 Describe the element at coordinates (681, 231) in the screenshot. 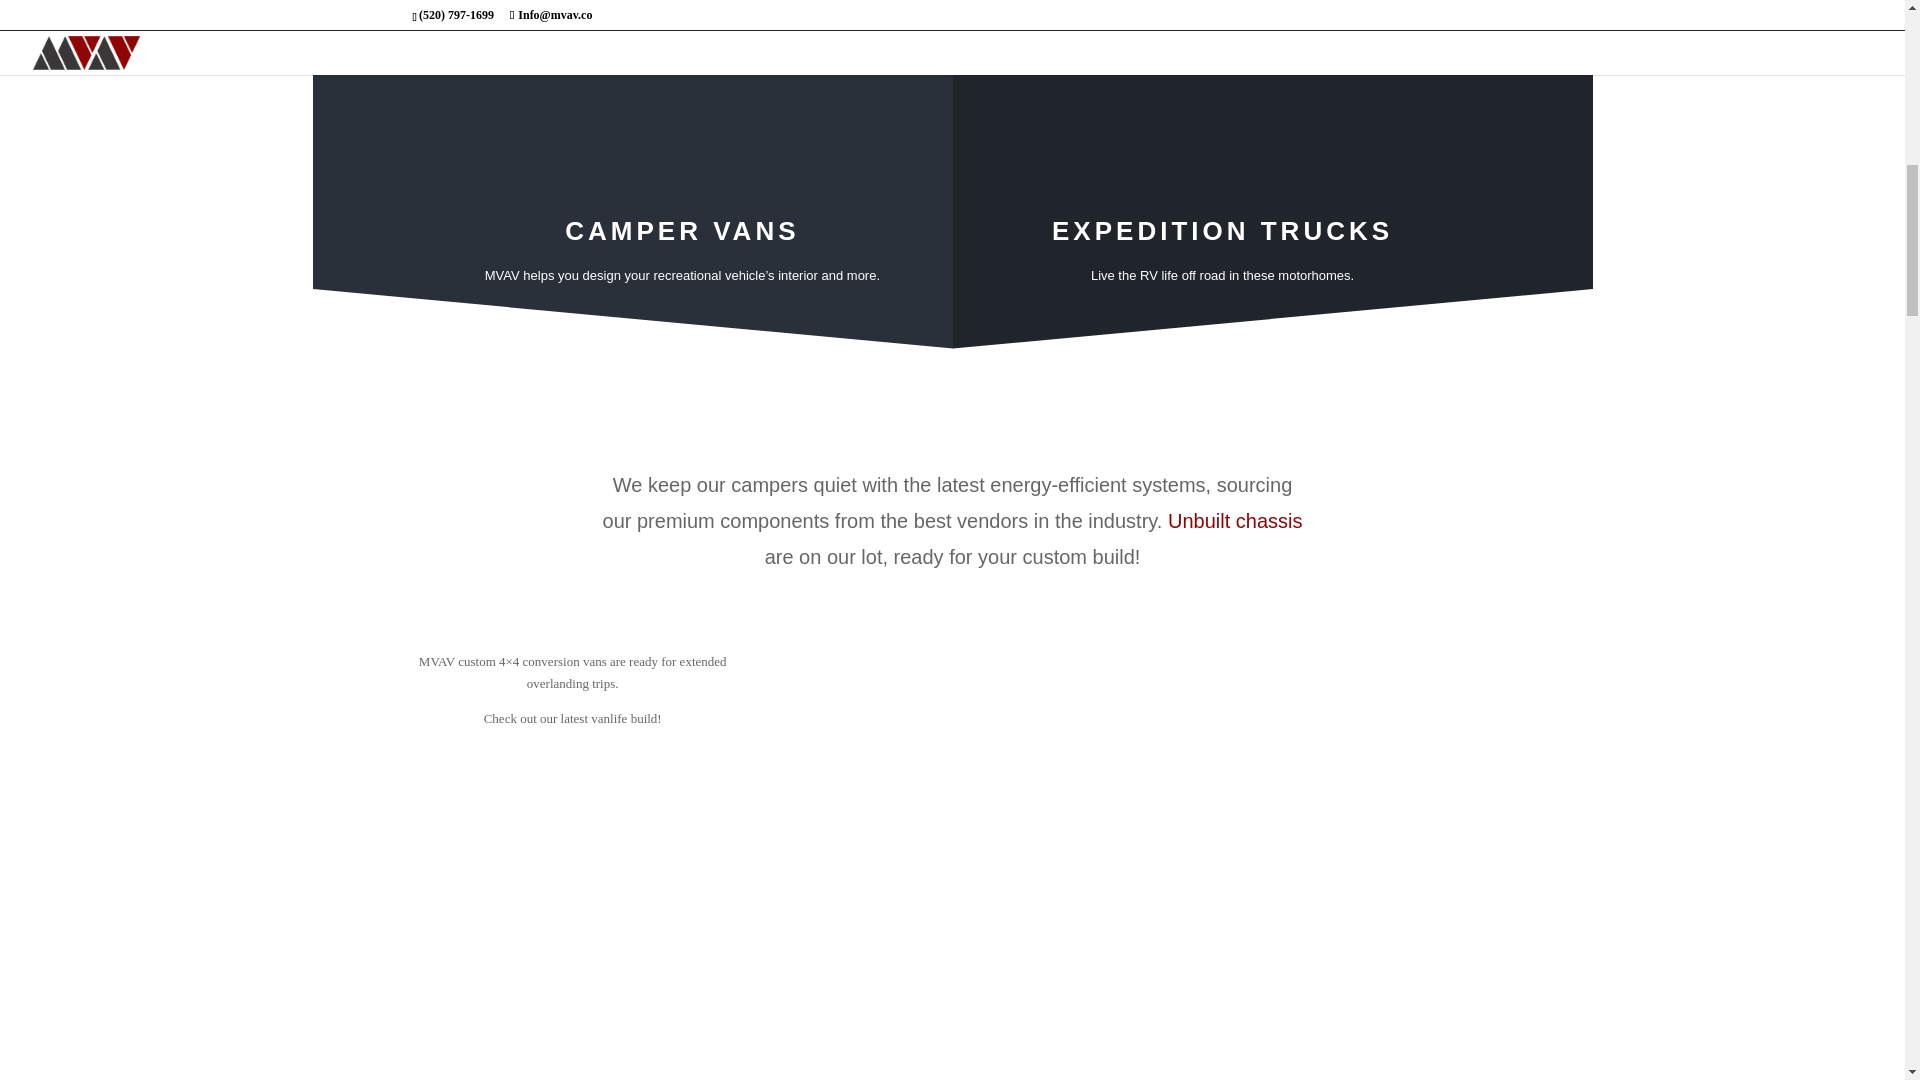

I see `CAMPER VANS` at that location.